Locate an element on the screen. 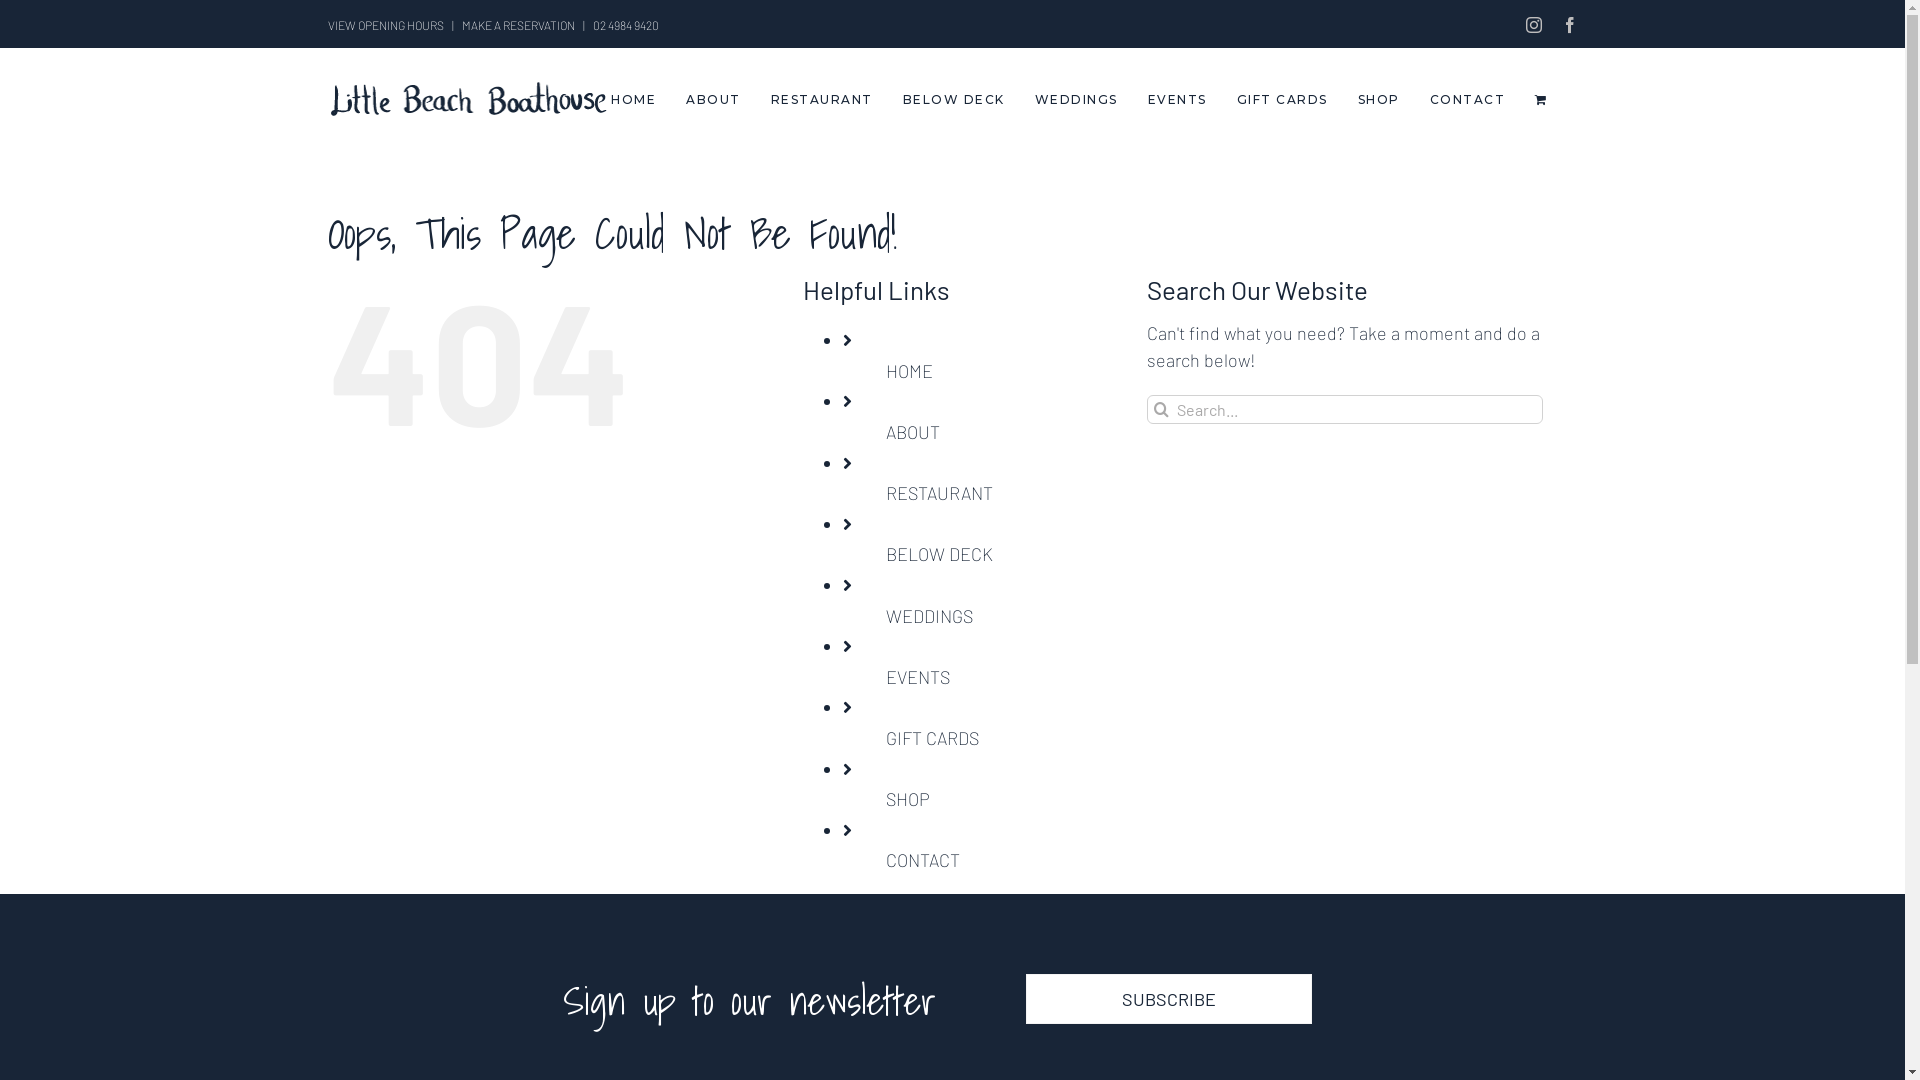 Image resolution: width=1920 pixels, height=1080 pixels. WEDDINGS is located at coordinates (929, 616).